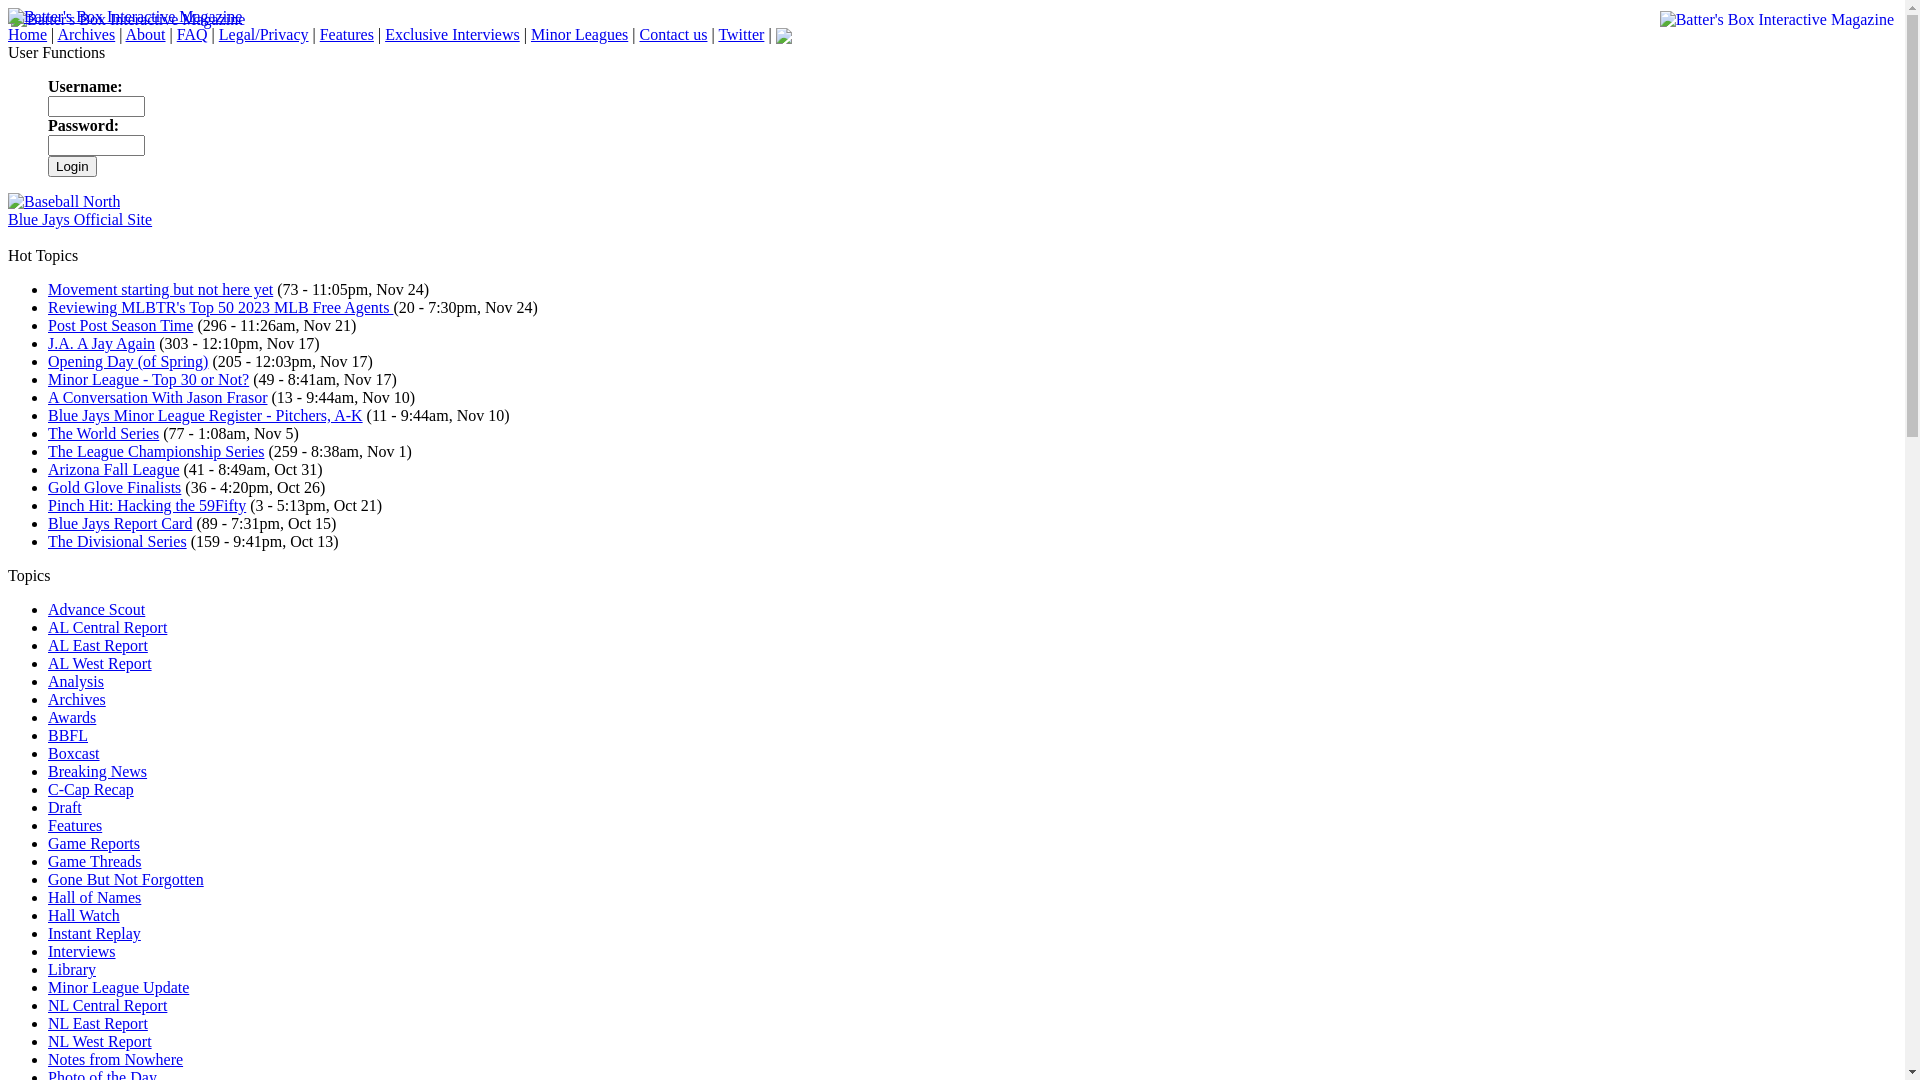 The width and height of the screenshot is (1920, 1080). I want to click on Instant Replay, so click(94, 934).